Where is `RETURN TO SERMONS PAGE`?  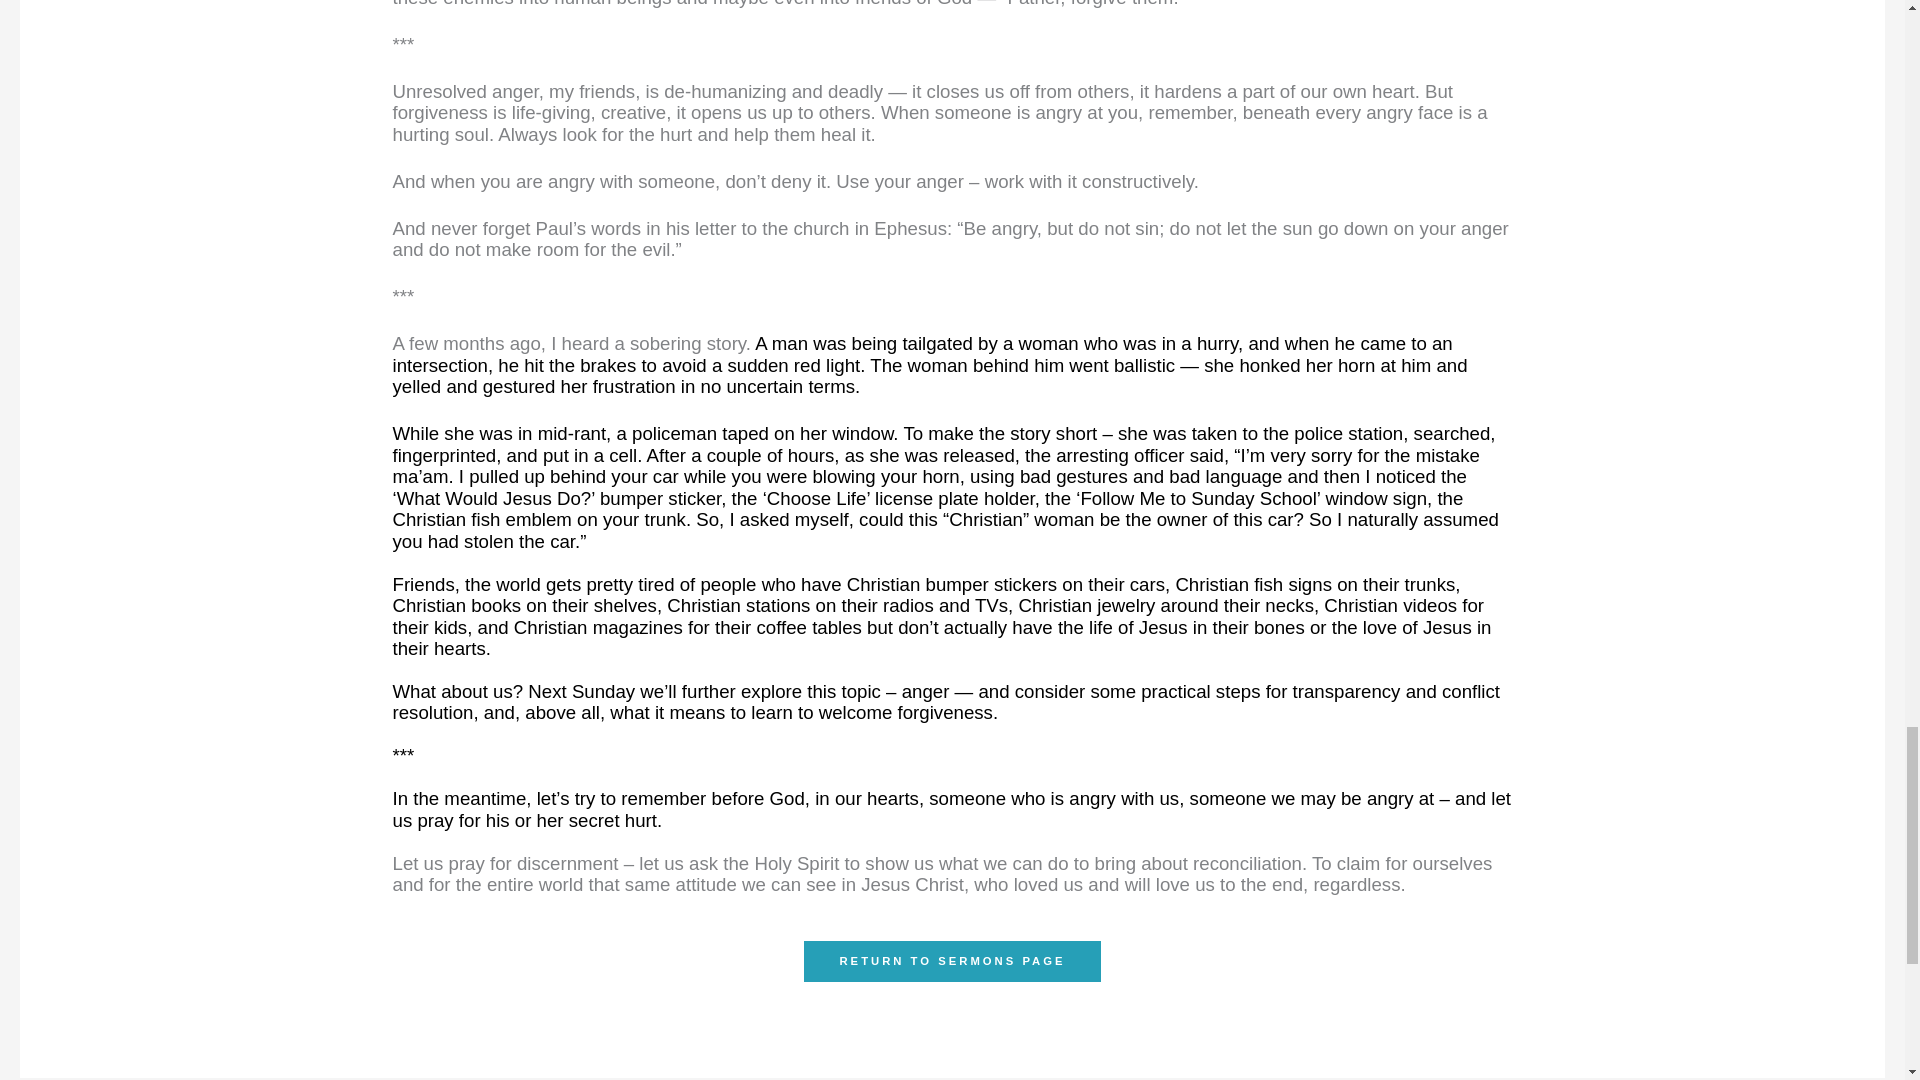 RETURN TO SERMONS PAGE is located at coordinates (952, 960).